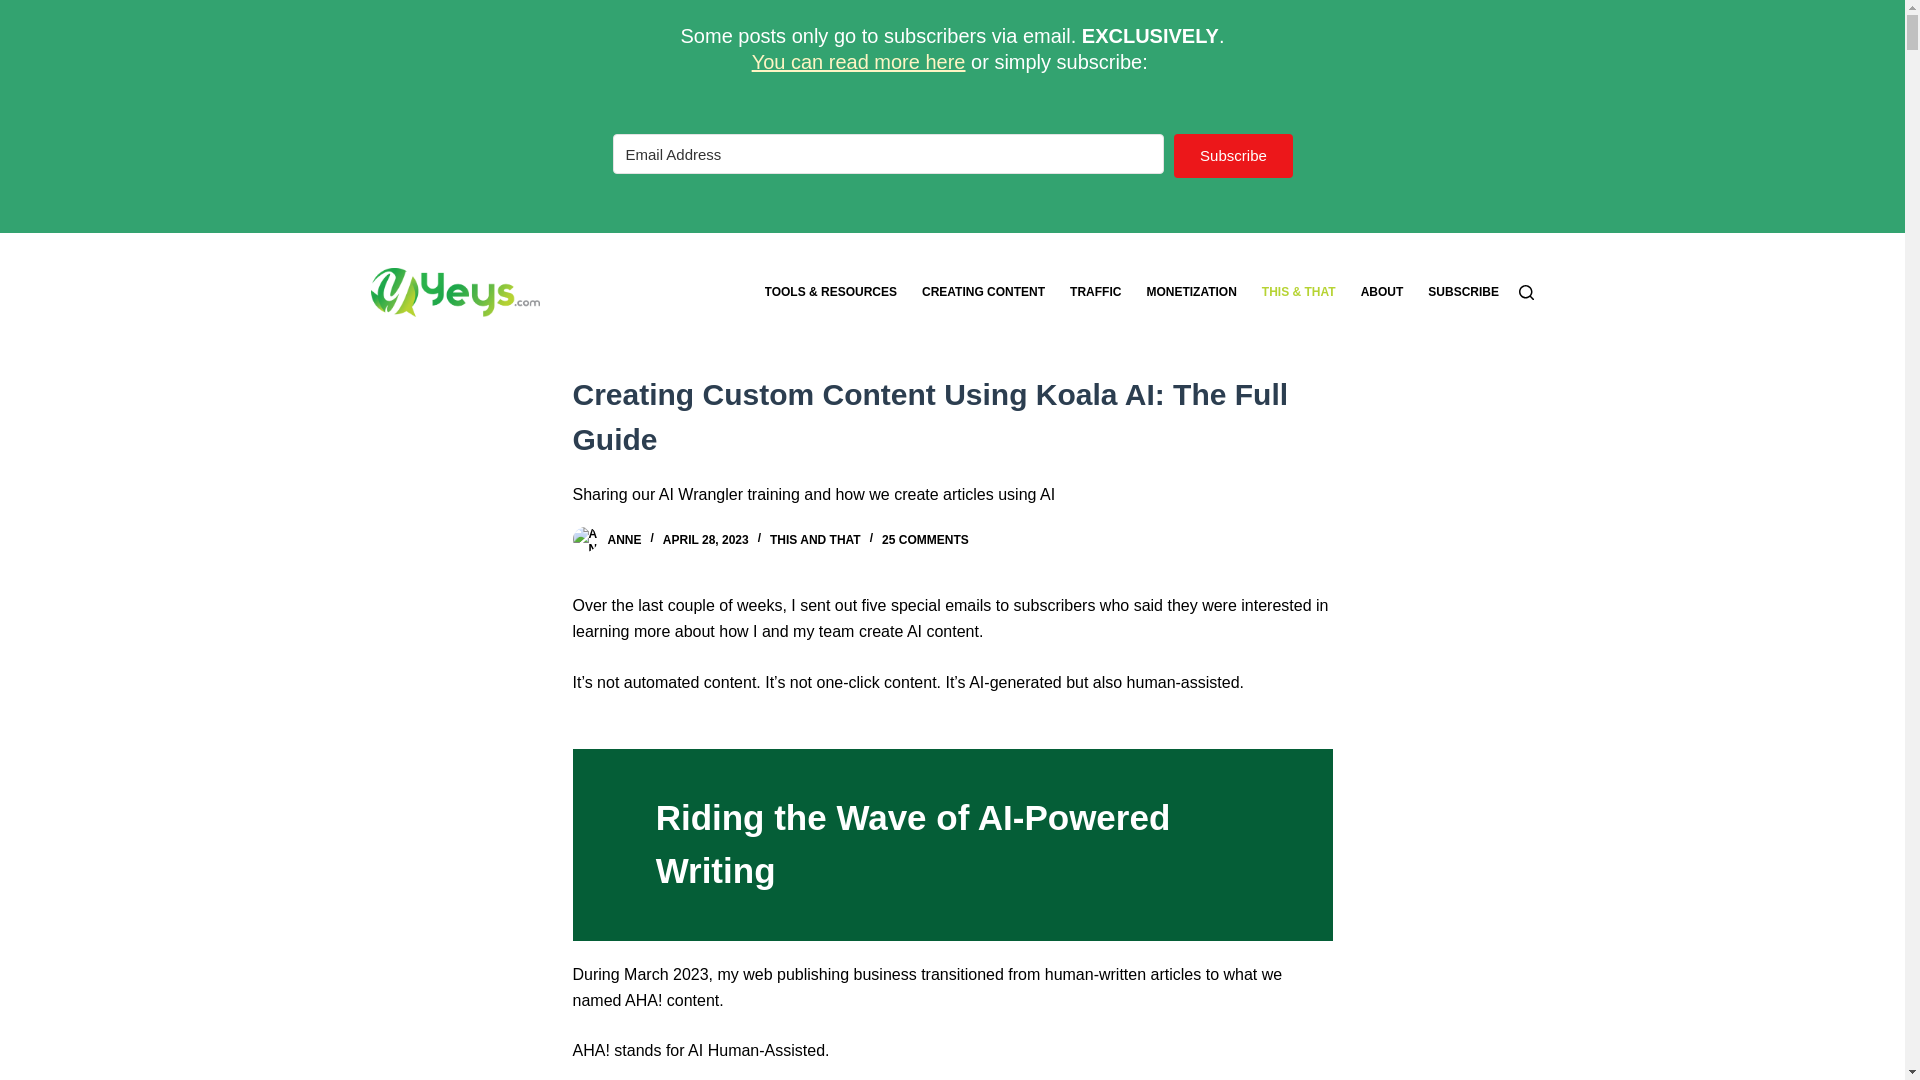 This screenshot has height=1080, width=1920. What do you see at coordinates (982, 292) in the screenshot?
I see `CREATING CONTENT` at bounding box center [982, 292].